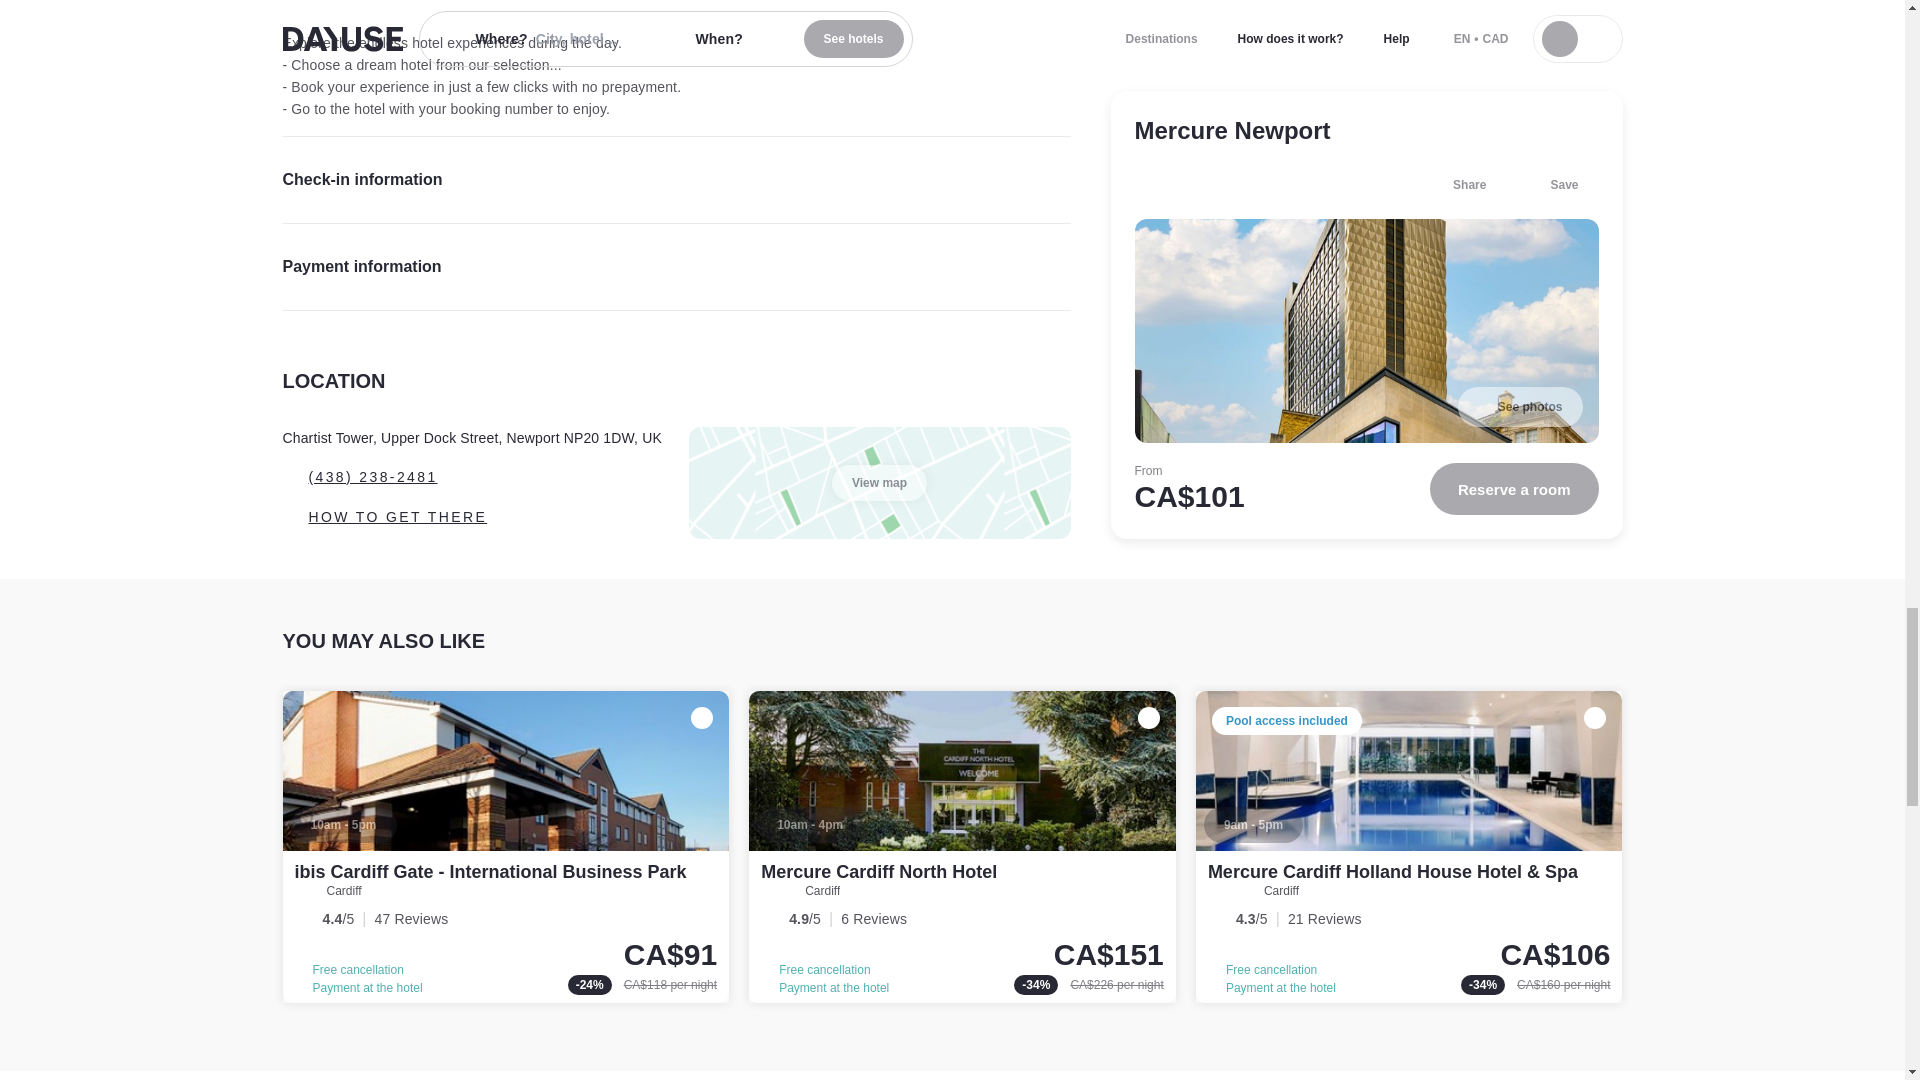 This screenshot has width=1920, height=1080. Describe the element at coordinates (878, 872) in the screenshot. I see `Mercure Cardiff North Hotel` at that location.